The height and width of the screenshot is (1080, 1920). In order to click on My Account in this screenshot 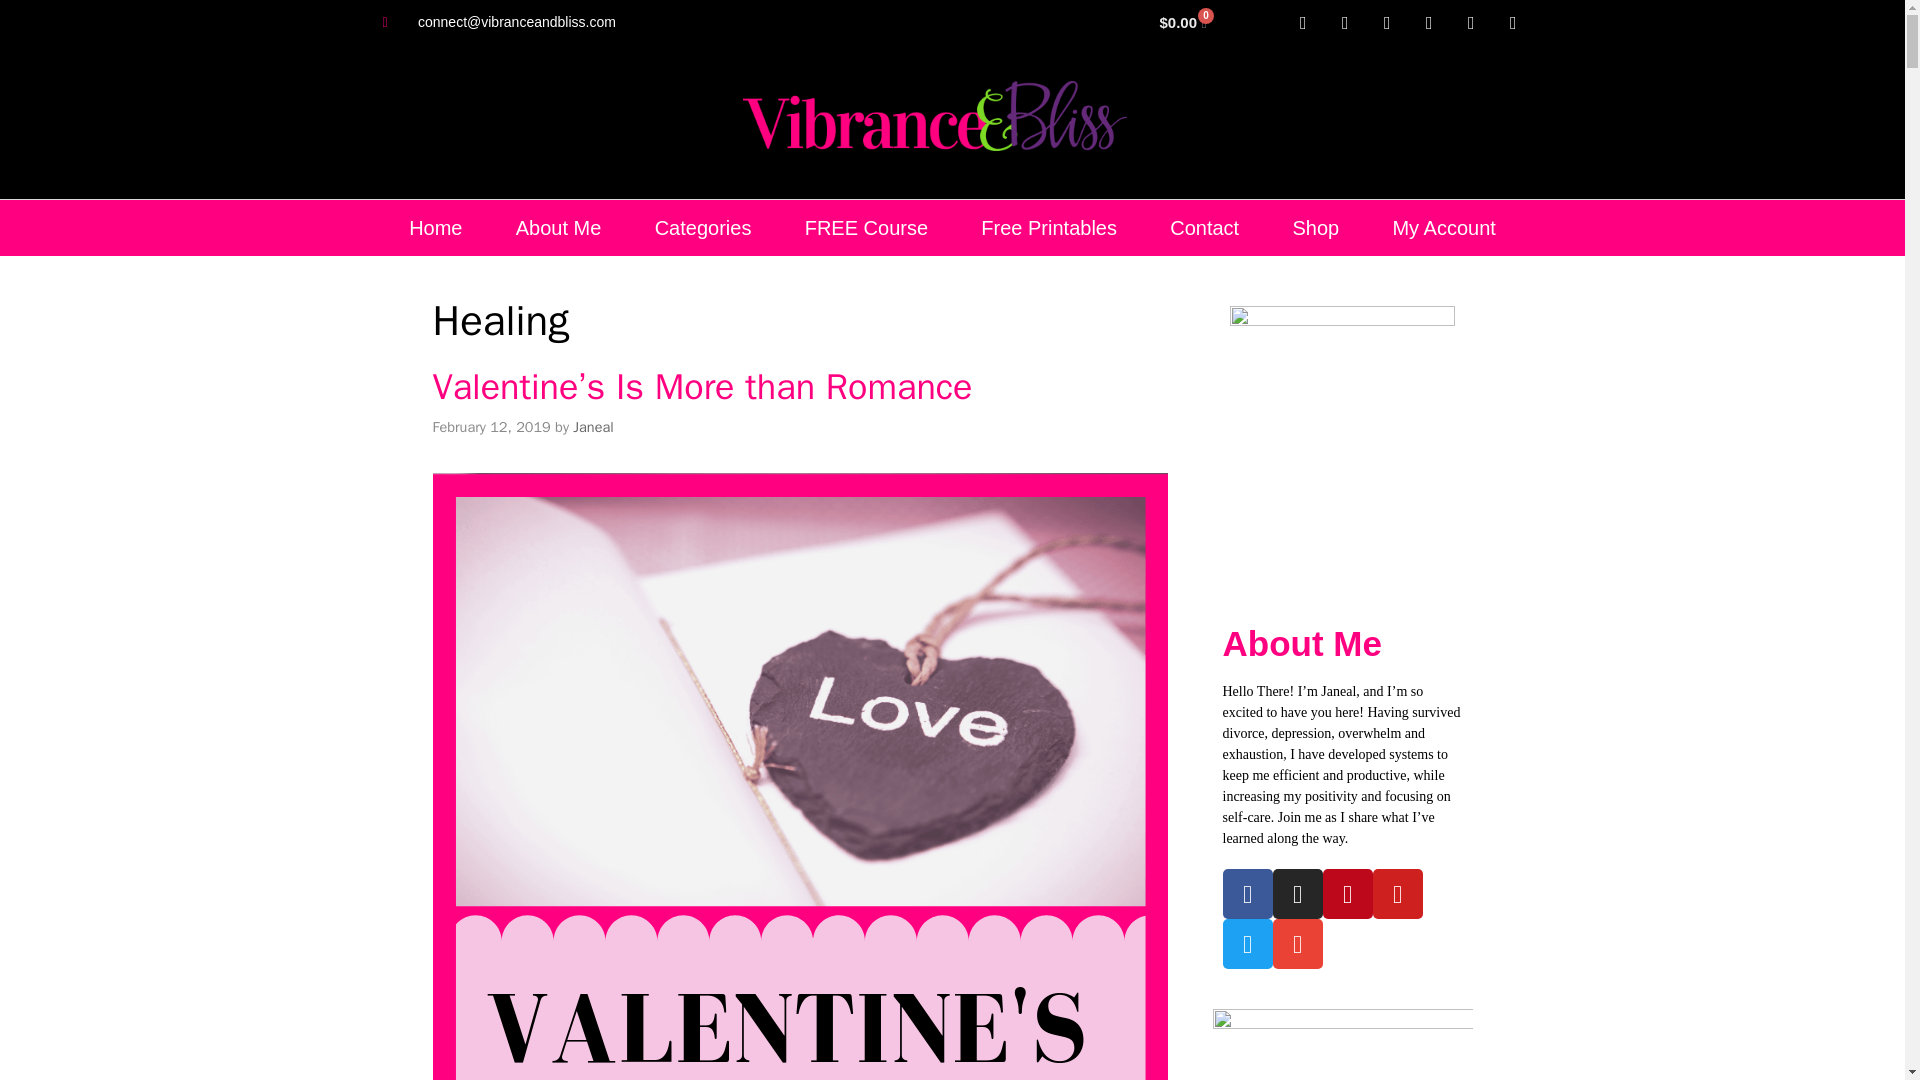, I will do `click(1444, 227)`.